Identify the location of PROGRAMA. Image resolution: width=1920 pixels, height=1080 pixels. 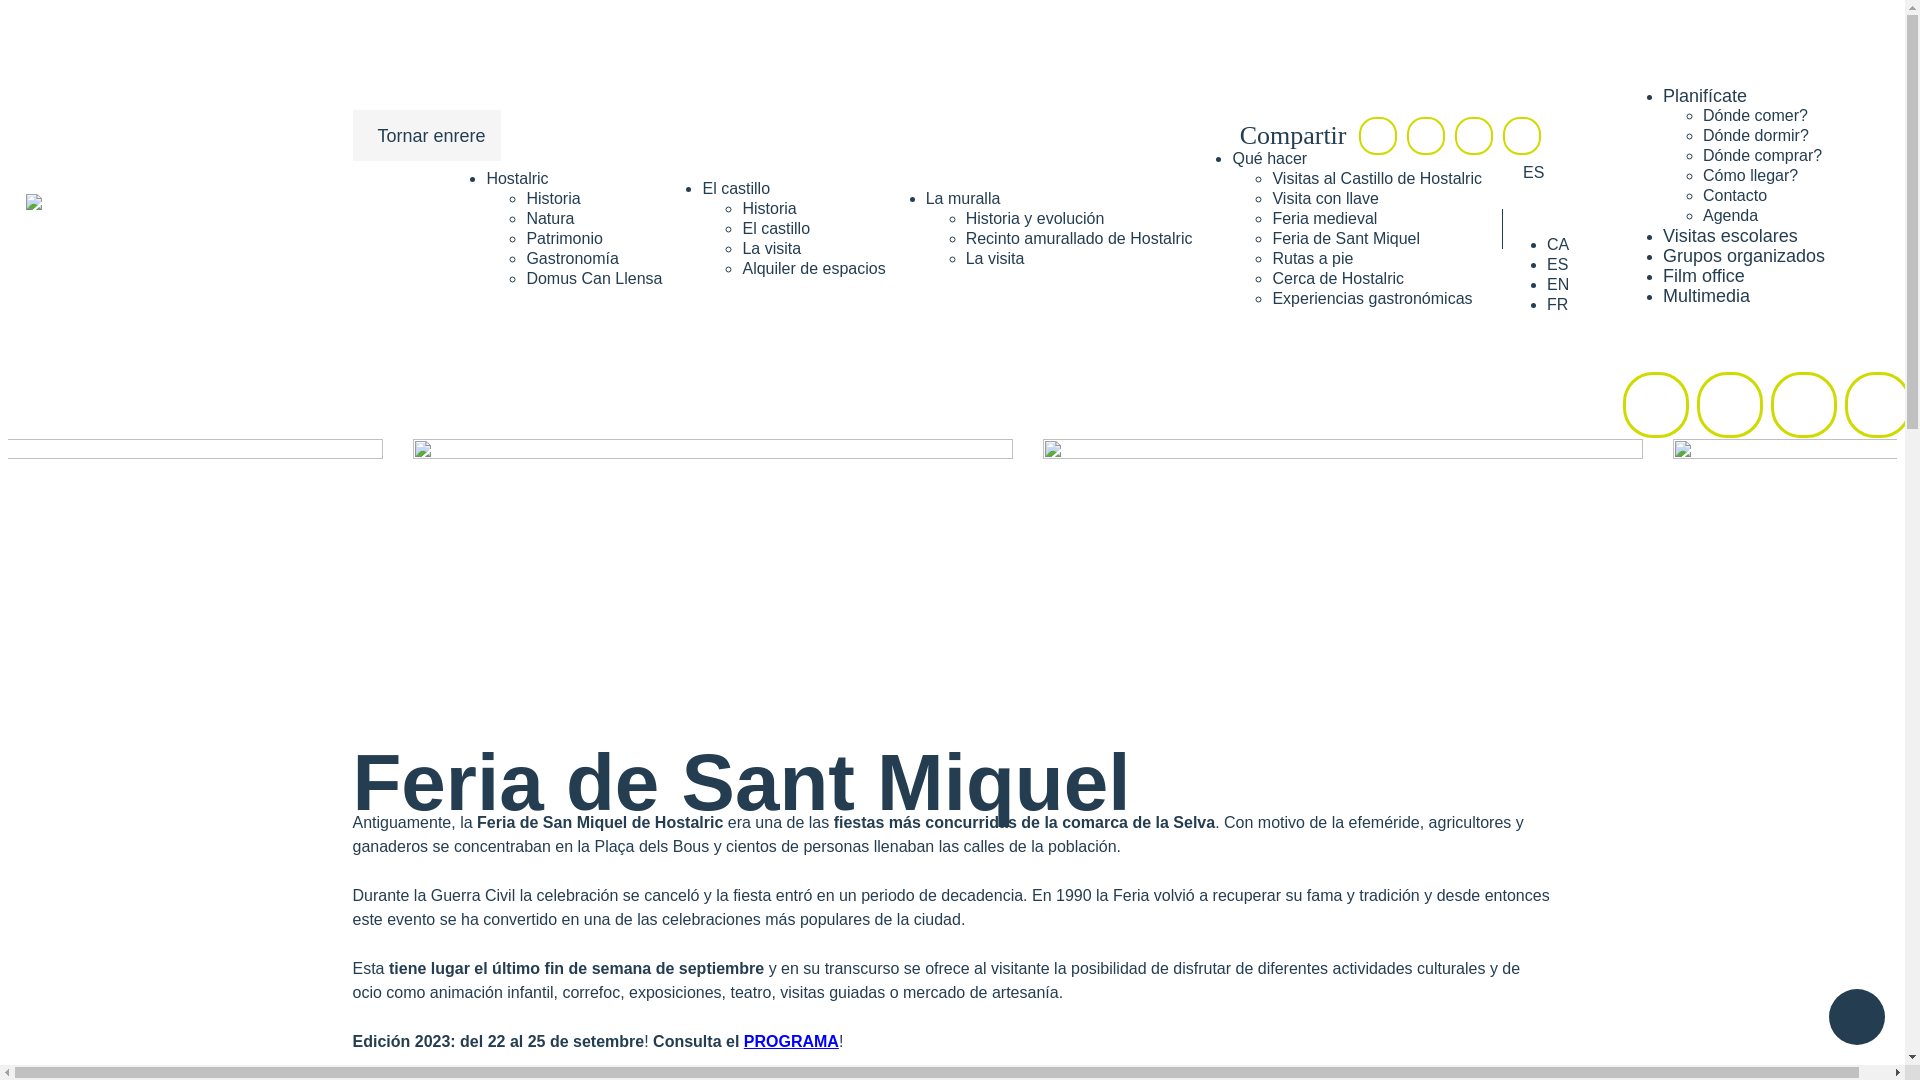
(792, 1042).